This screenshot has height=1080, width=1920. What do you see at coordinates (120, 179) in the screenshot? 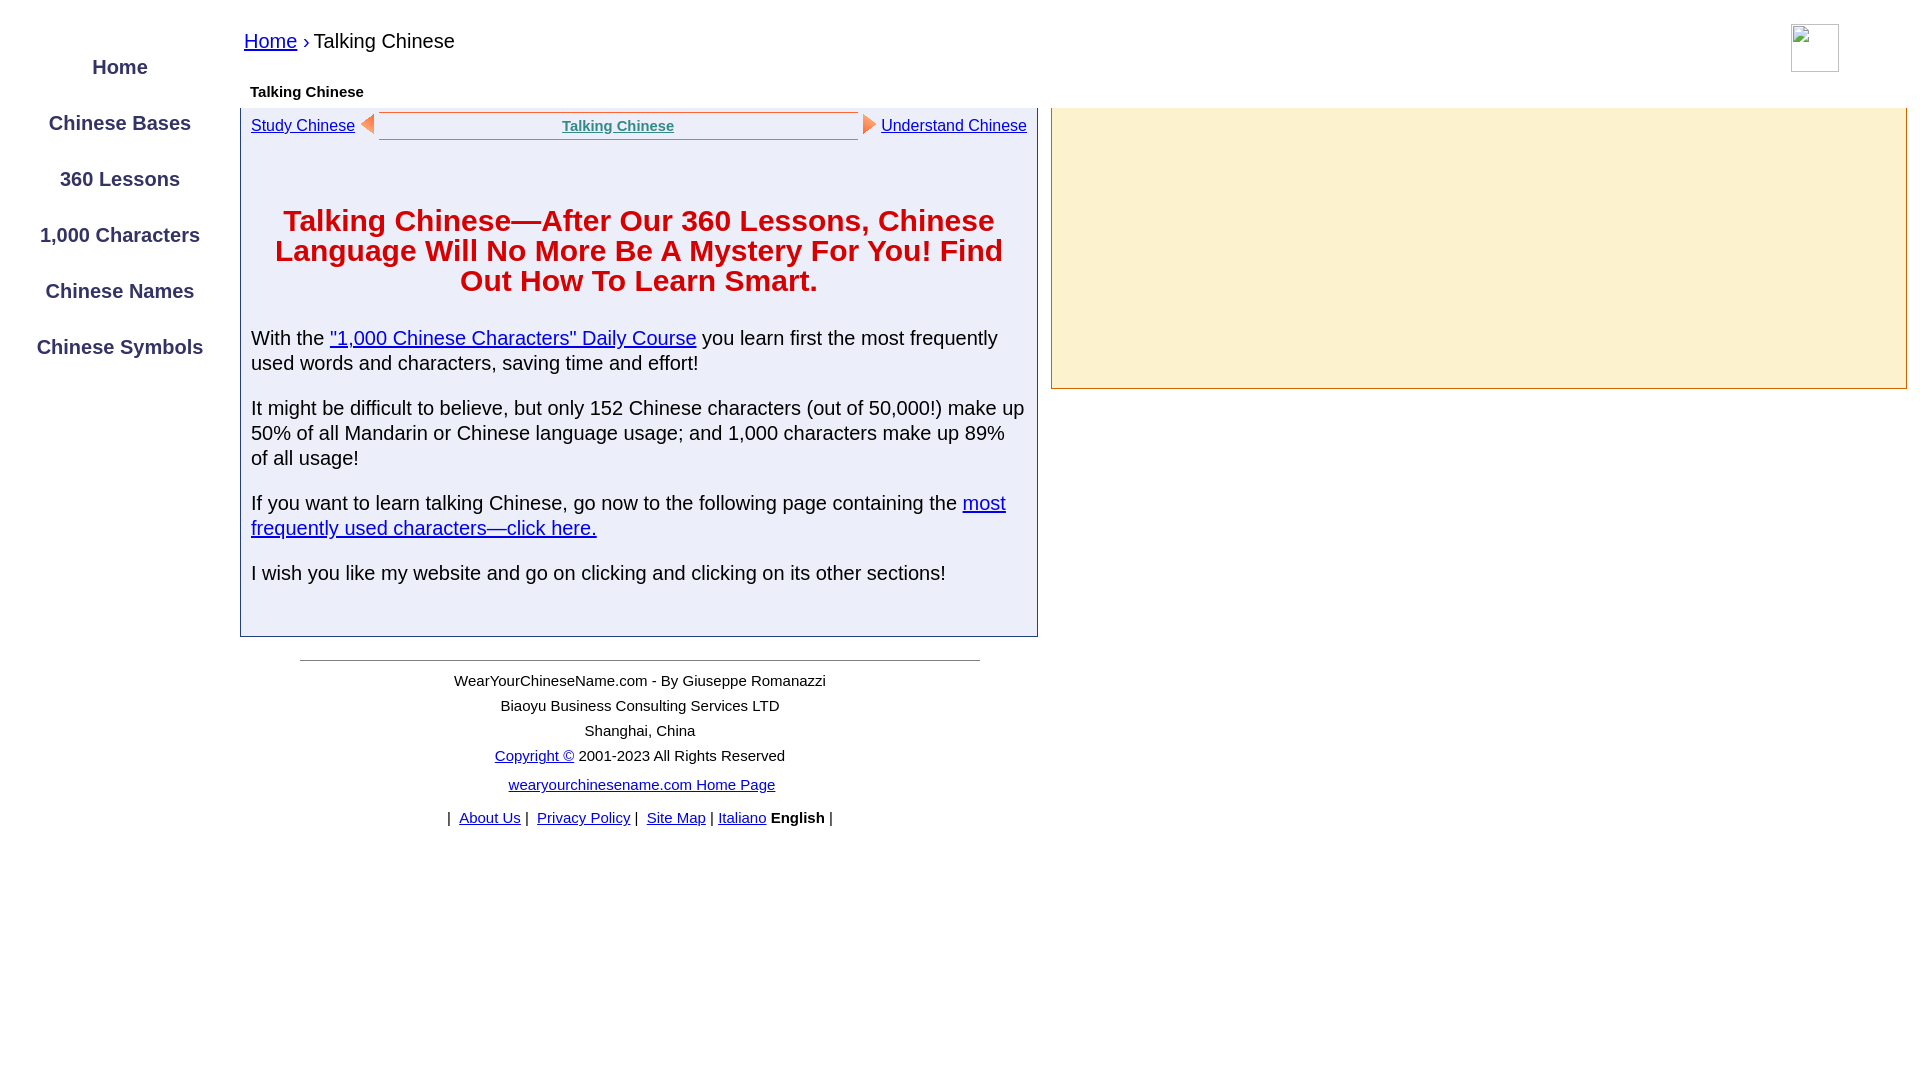
I see `360 Lessons` at bounding box center [120, 179].